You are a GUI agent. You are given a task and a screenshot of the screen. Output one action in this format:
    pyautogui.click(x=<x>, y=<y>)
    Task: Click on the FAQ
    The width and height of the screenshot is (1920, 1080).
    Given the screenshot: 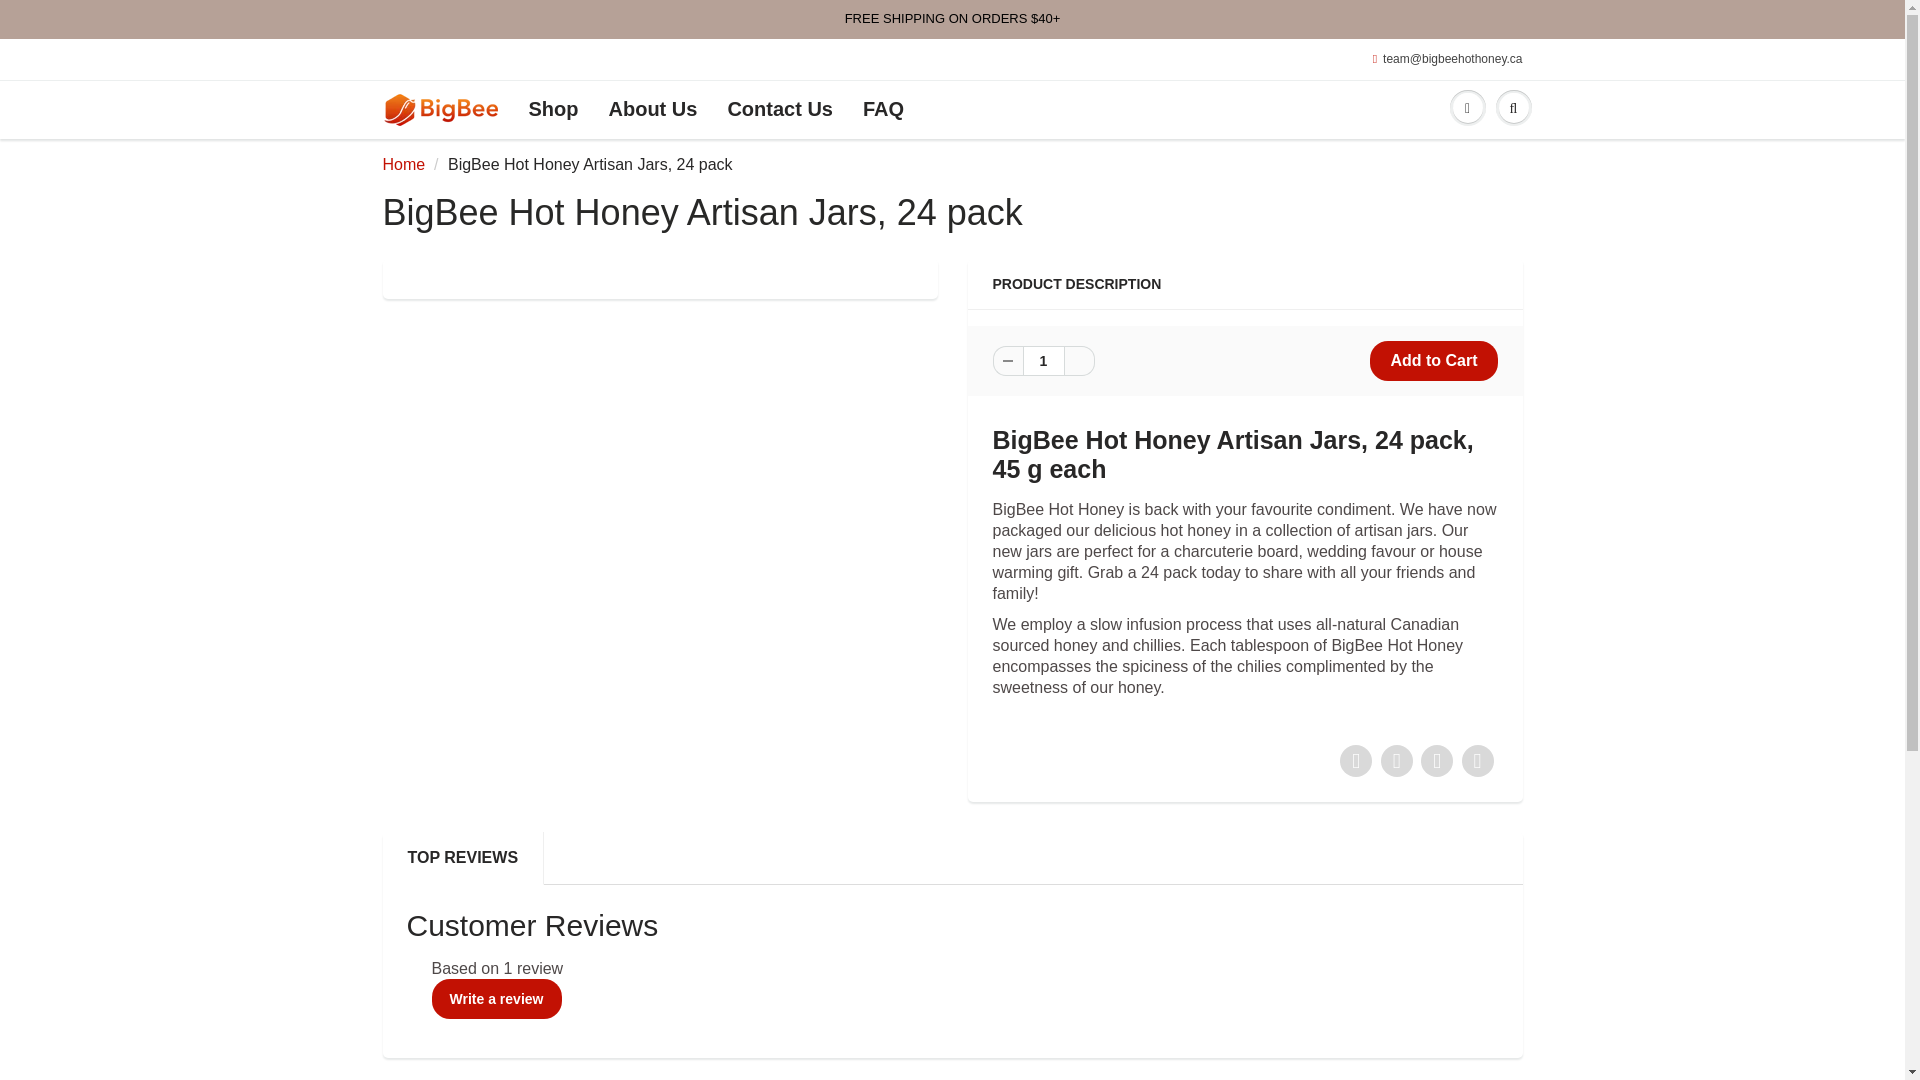 What is the action you would take?
    pyautogui.click(x=884, y=109)
    